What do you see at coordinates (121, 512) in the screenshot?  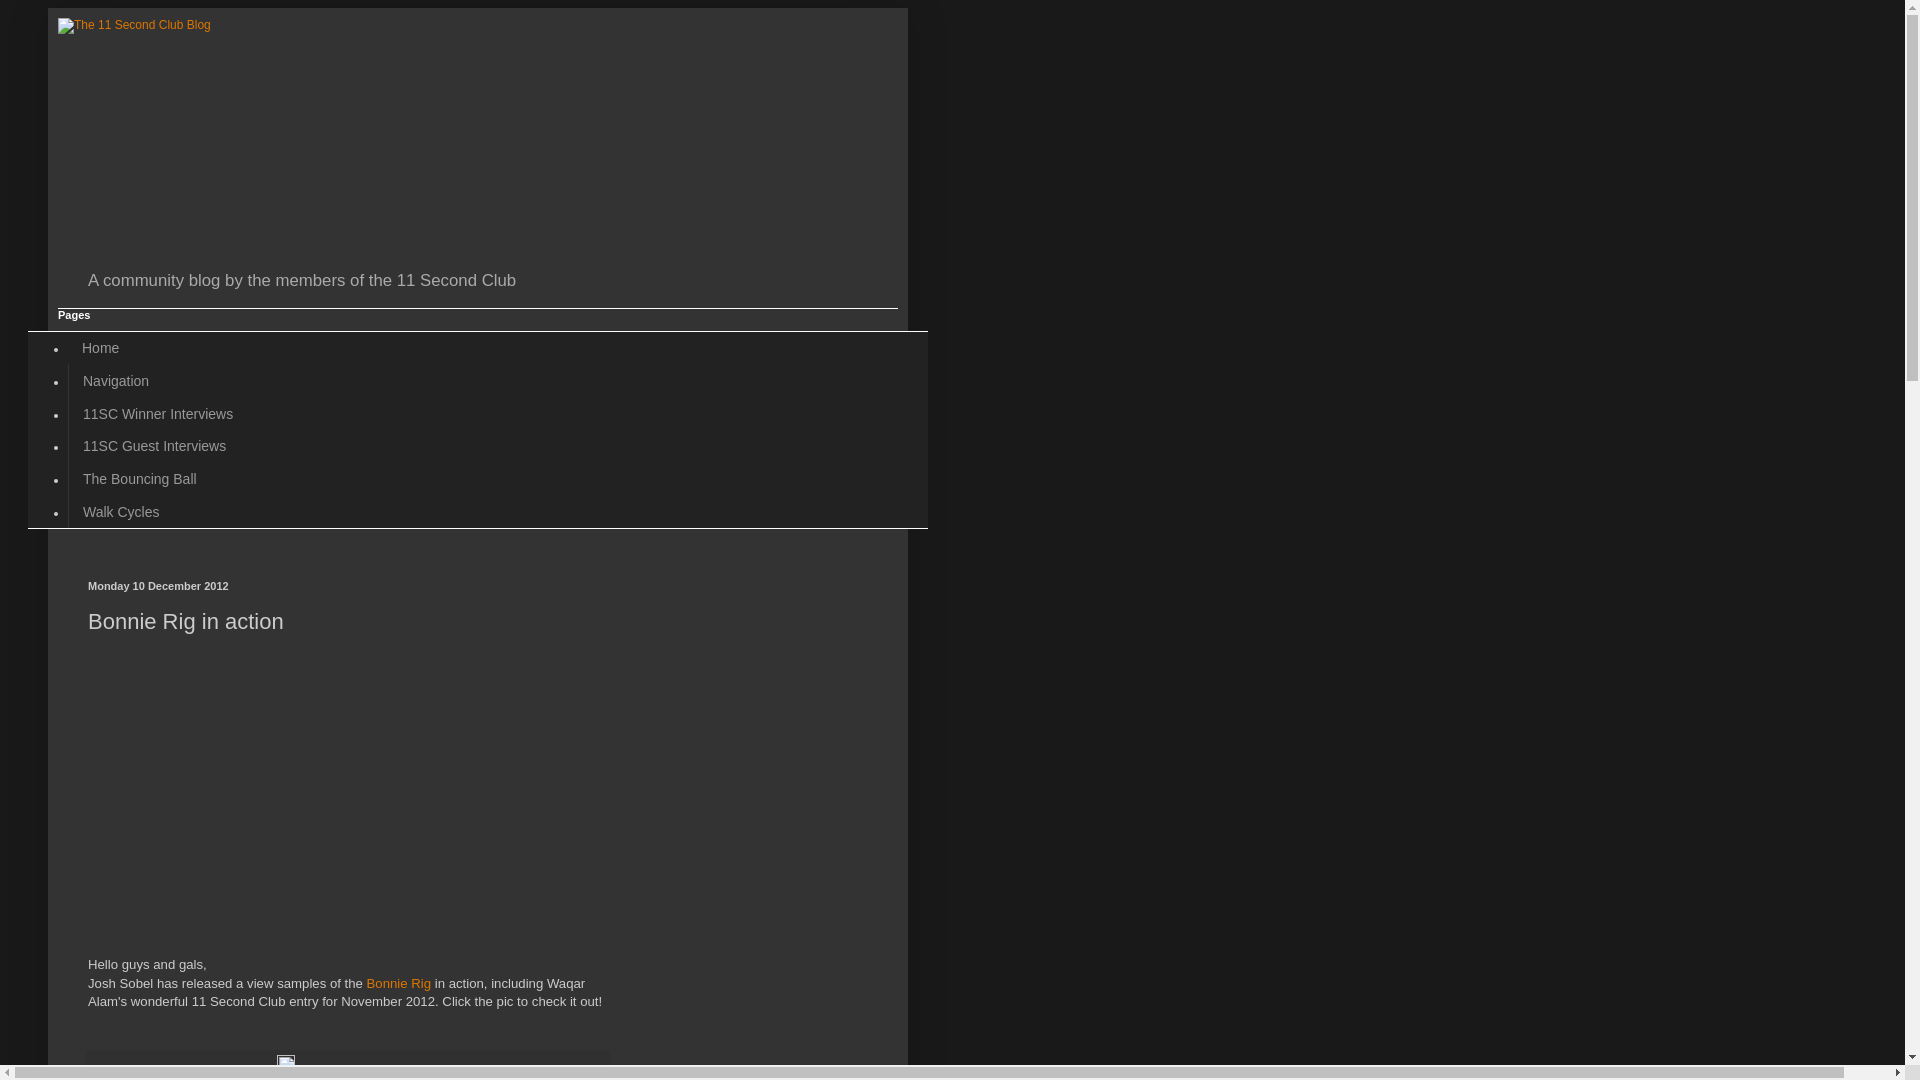 I see `Walk Cycles` at bounding box center [121, 512].